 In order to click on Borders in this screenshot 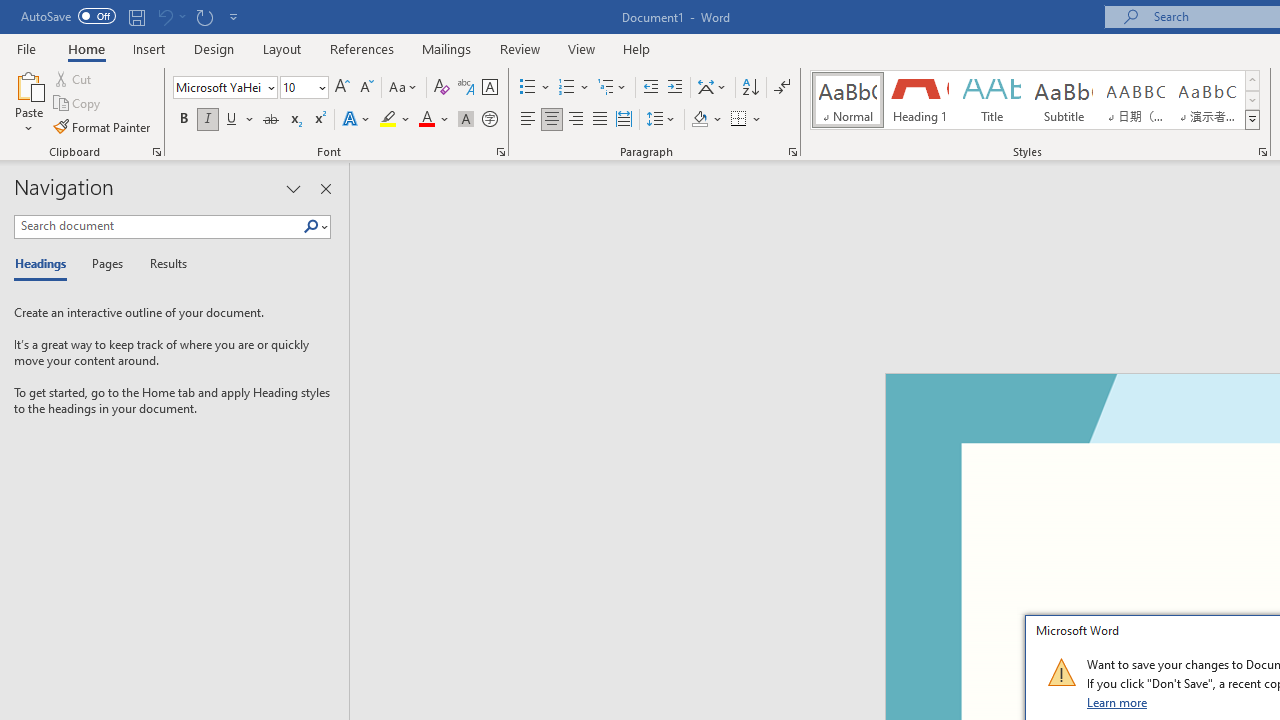, I will do `click(739, 120)`.